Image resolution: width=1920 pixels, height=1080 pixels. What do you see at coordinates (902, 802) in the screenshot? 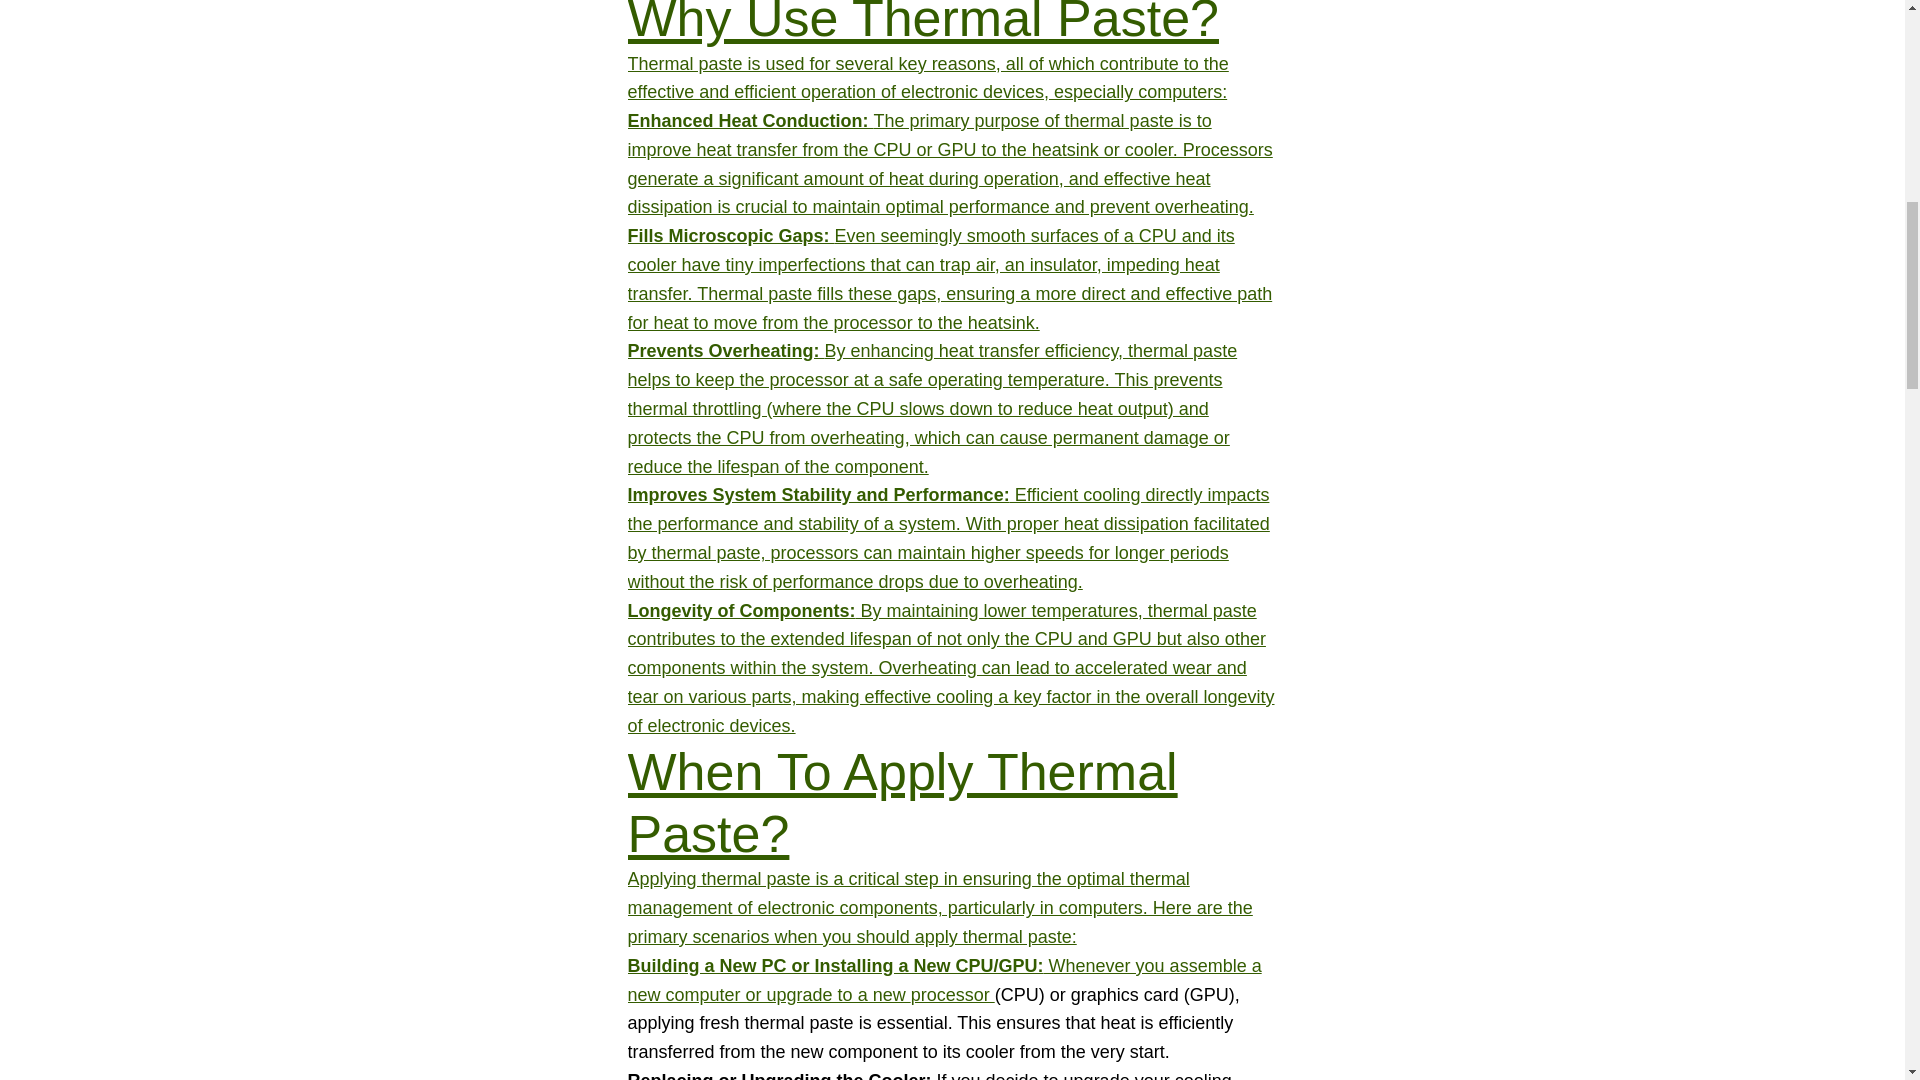
I see `When To Apply Thermal Paste?` at bounding box center [902, 802].